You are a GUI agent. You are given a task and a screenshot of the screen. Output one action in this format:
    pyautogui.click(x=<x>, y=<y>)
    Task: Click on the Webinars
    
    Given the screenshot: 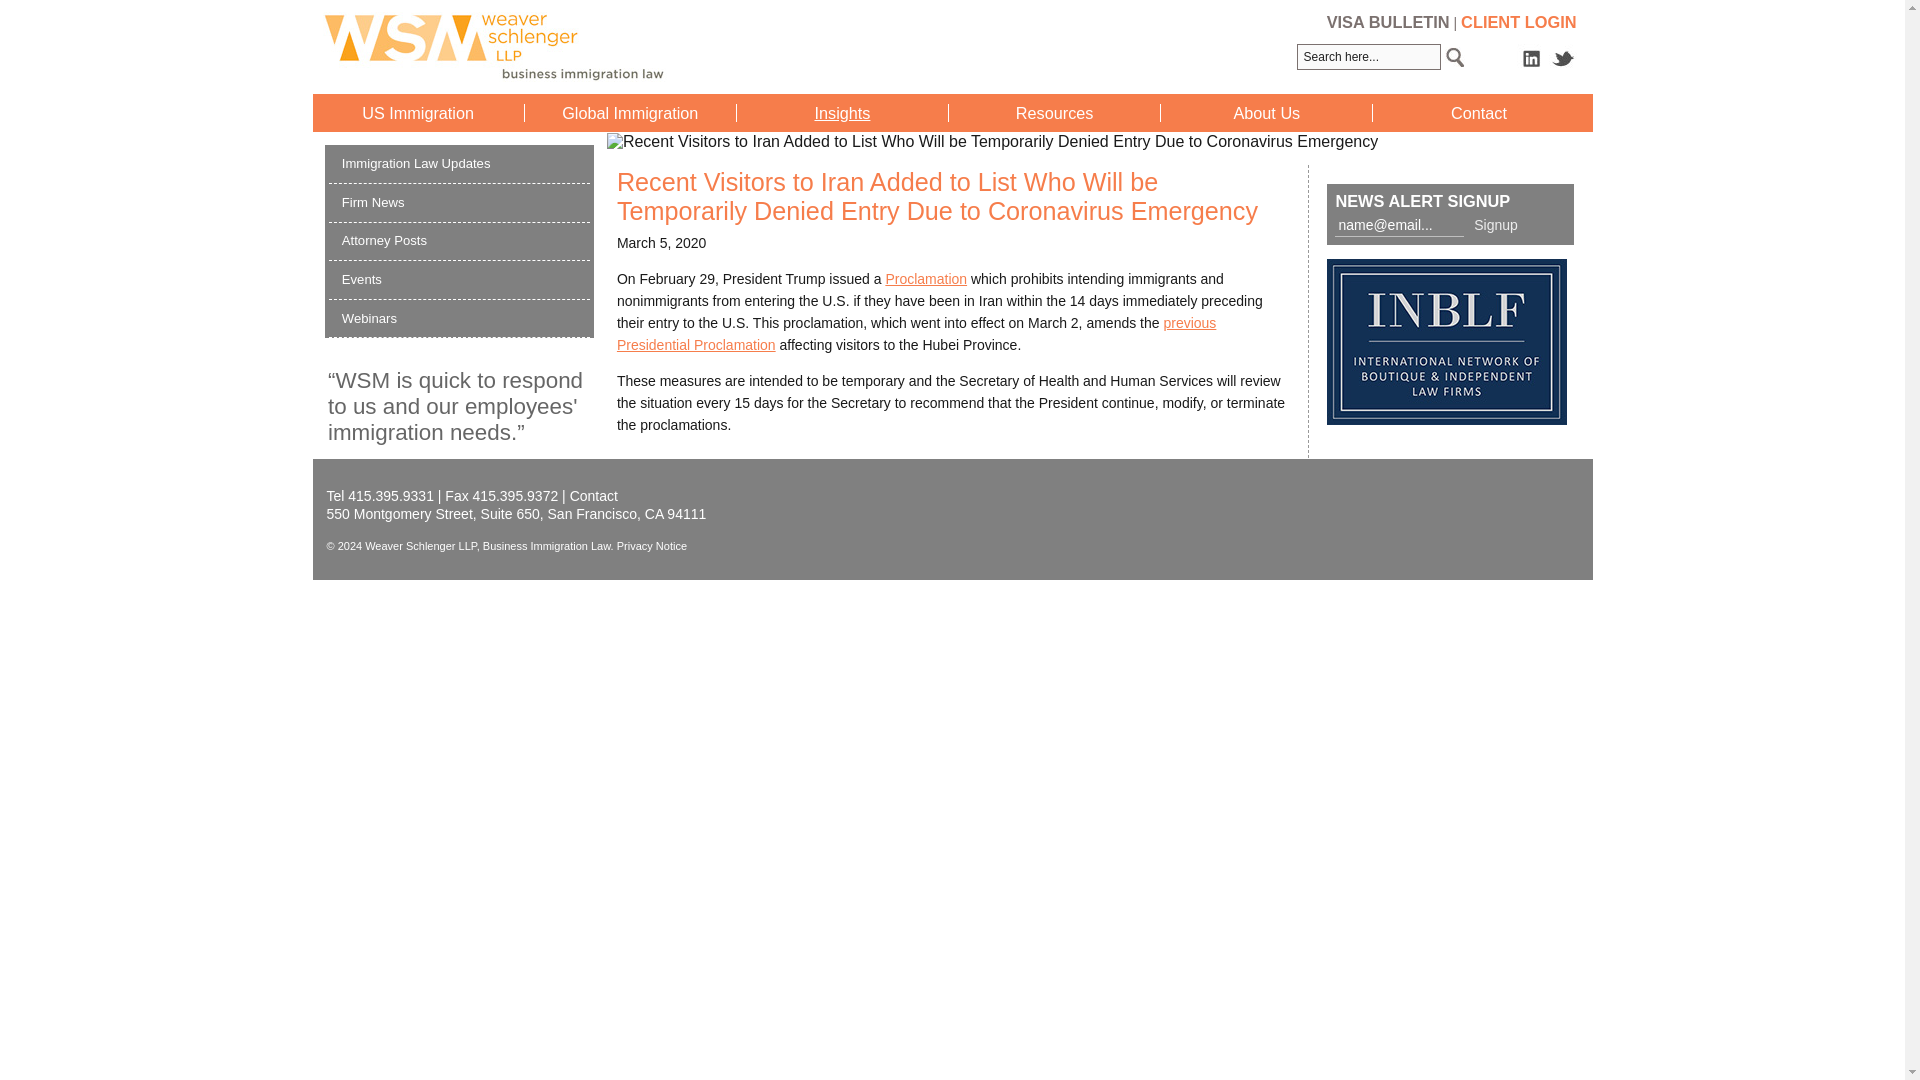 What is the action you would take?
    pyautogui.click(x=369, y=318)
    